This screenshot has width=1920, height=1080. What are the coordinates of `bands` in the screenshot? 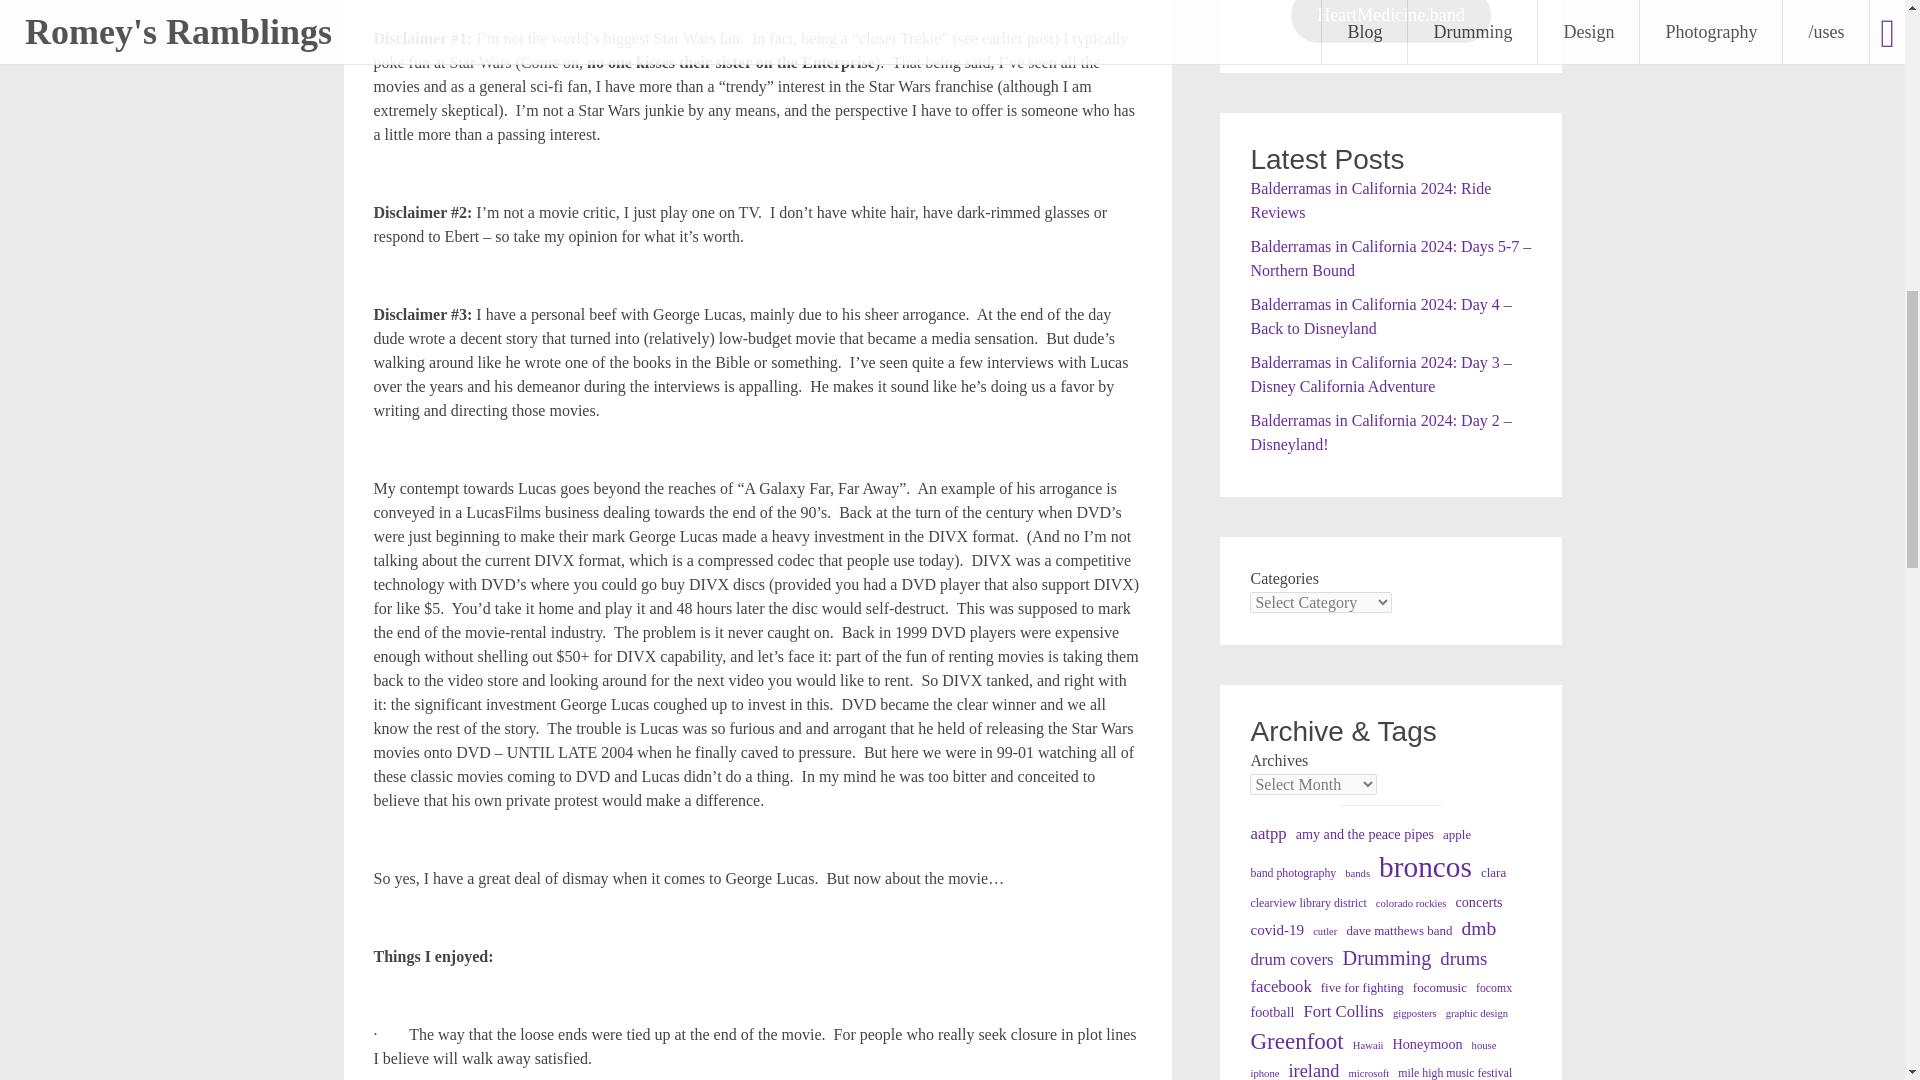 It's located at (1358, 874).